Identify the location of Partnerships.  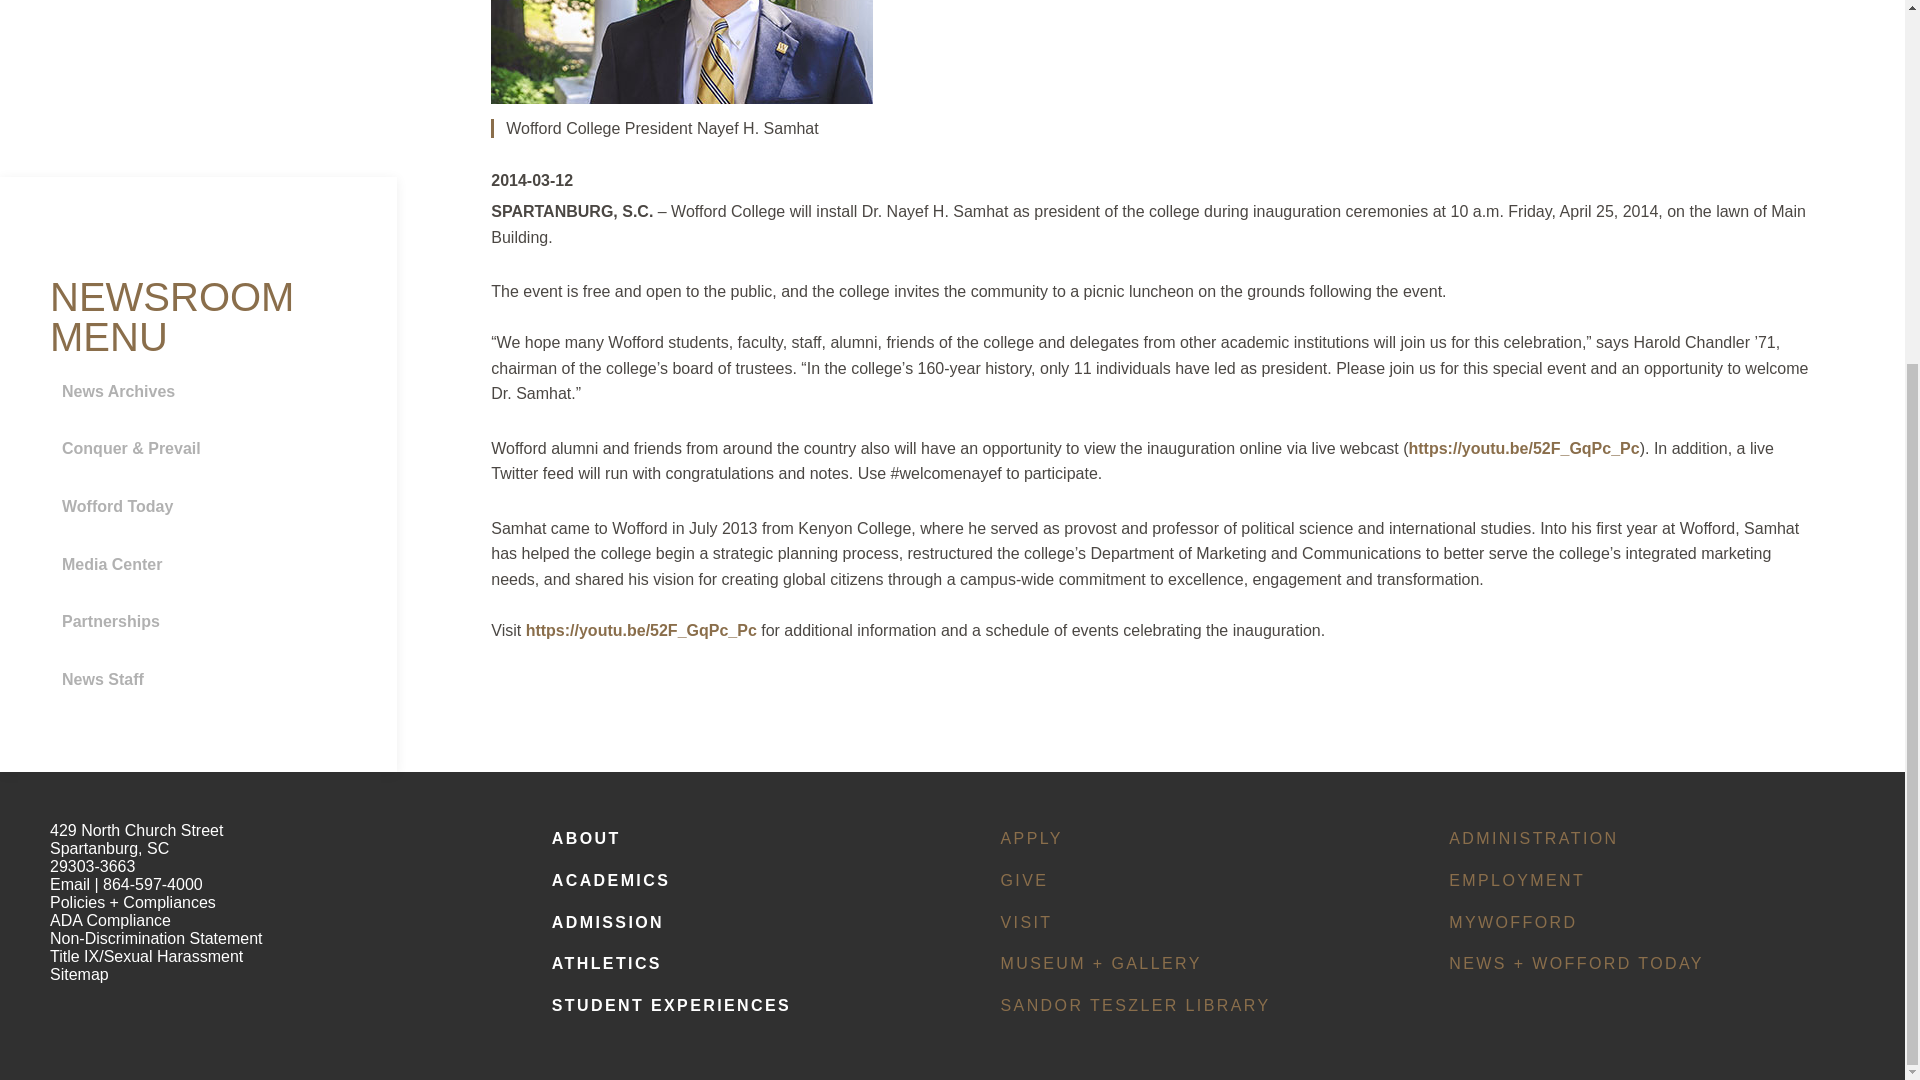
(204, 622).